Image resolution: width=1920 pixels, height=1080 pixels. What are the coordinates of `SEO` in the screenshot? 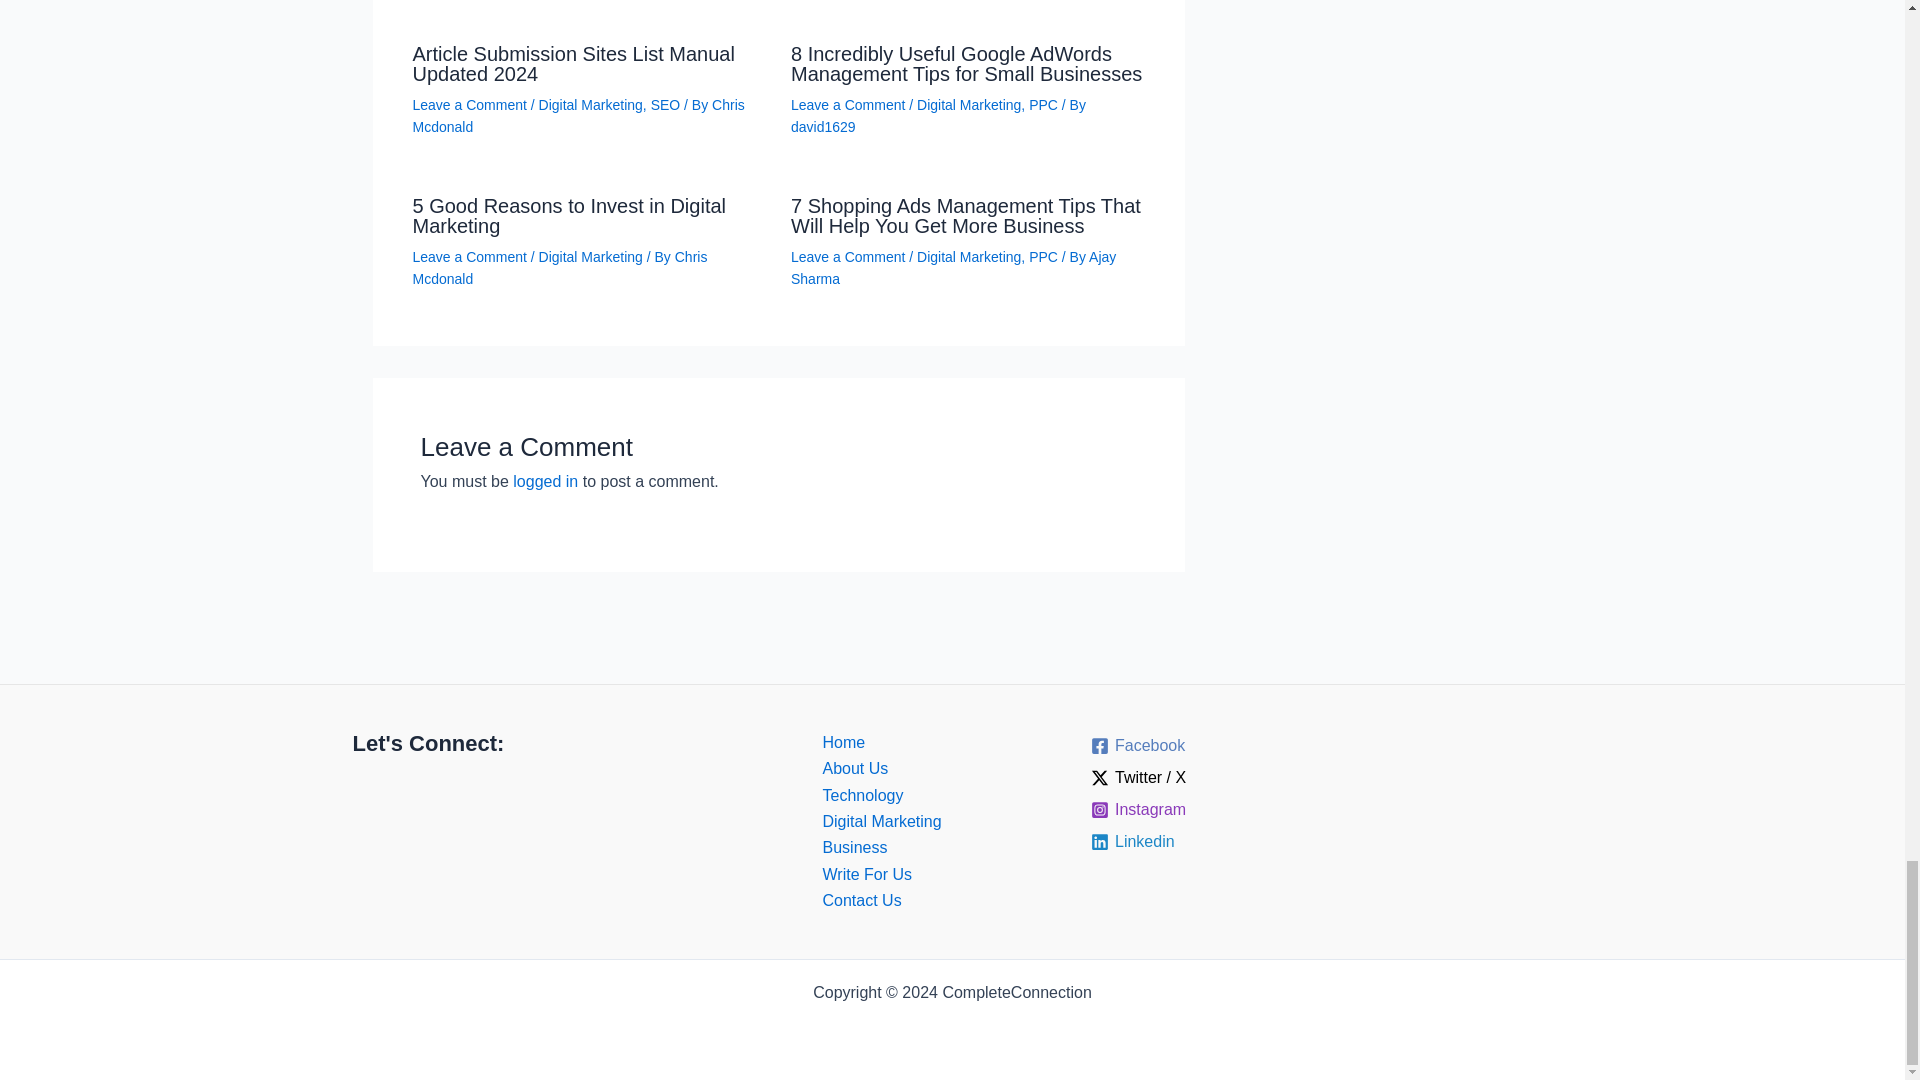 It's located at (666, 105).